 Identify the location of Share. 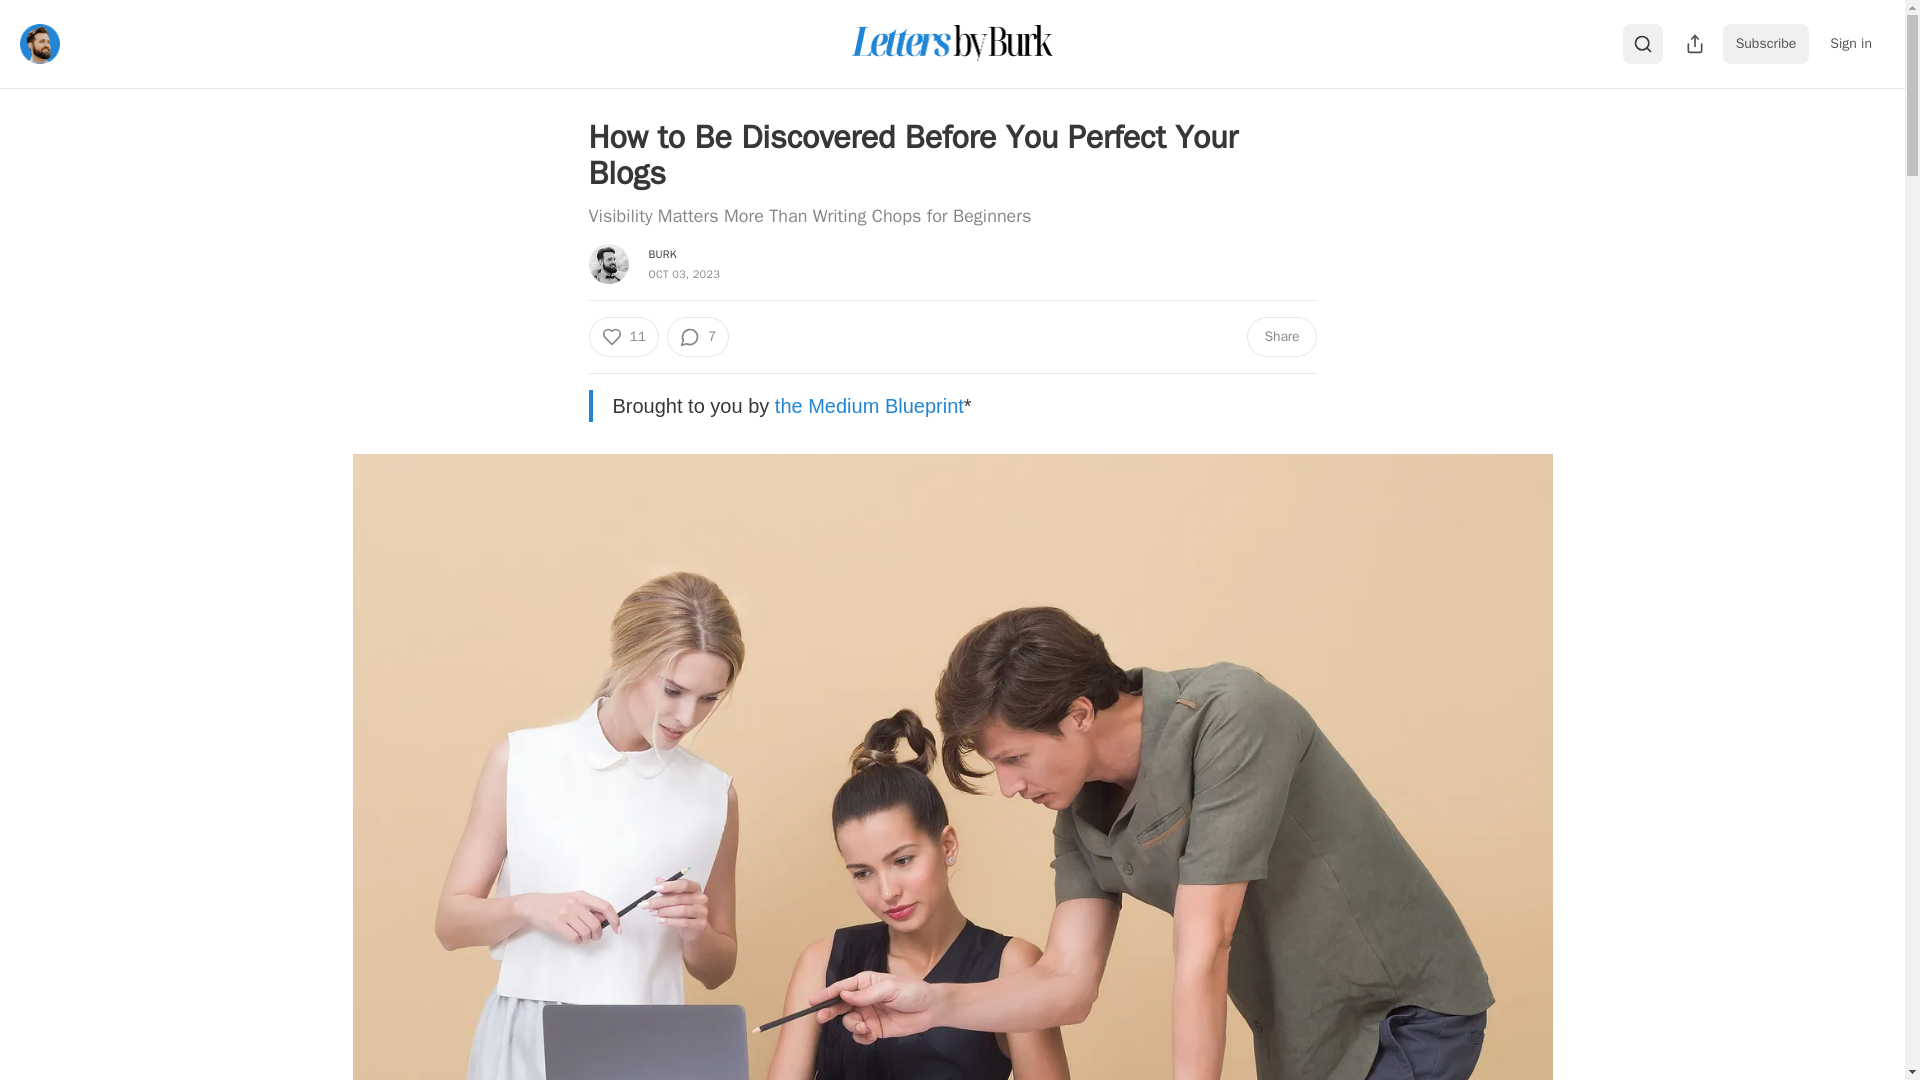
(1280, 337).